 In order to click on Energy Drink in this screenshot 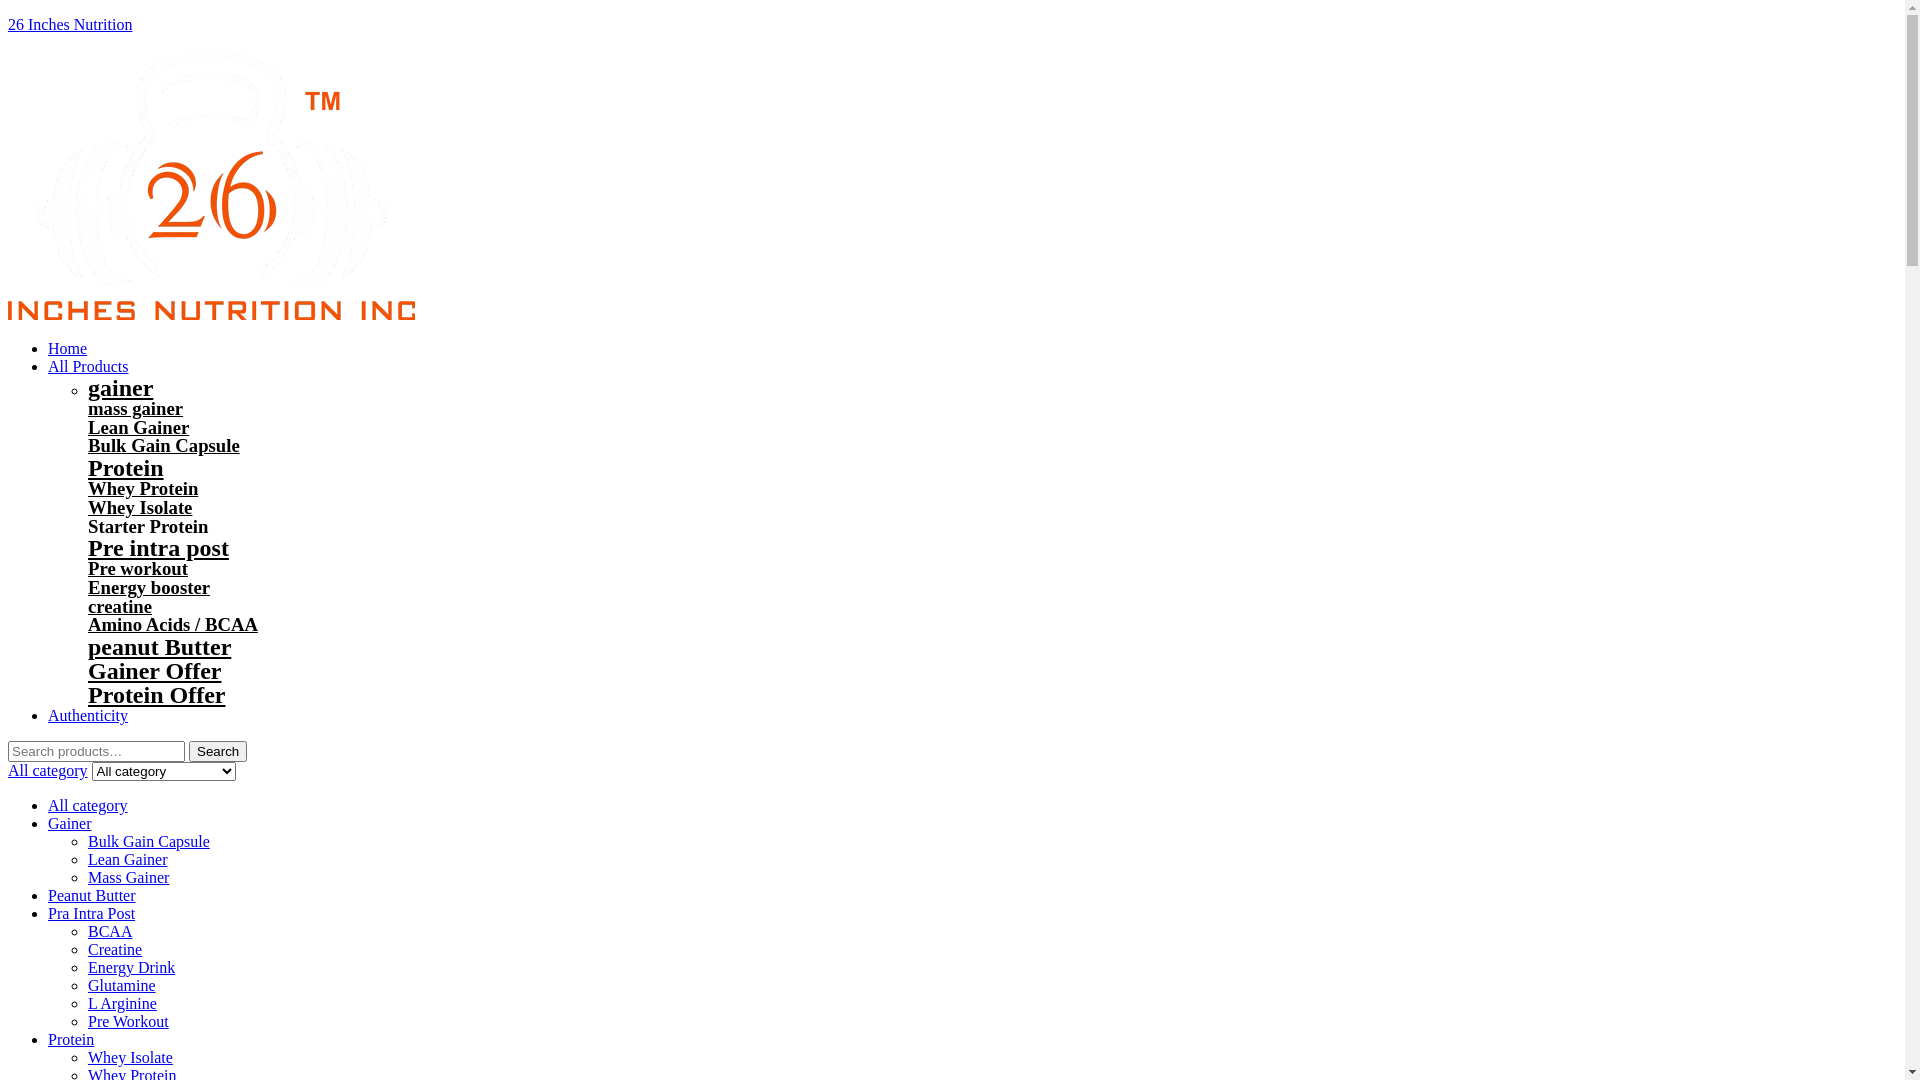, I will do `click(132, 968)`.